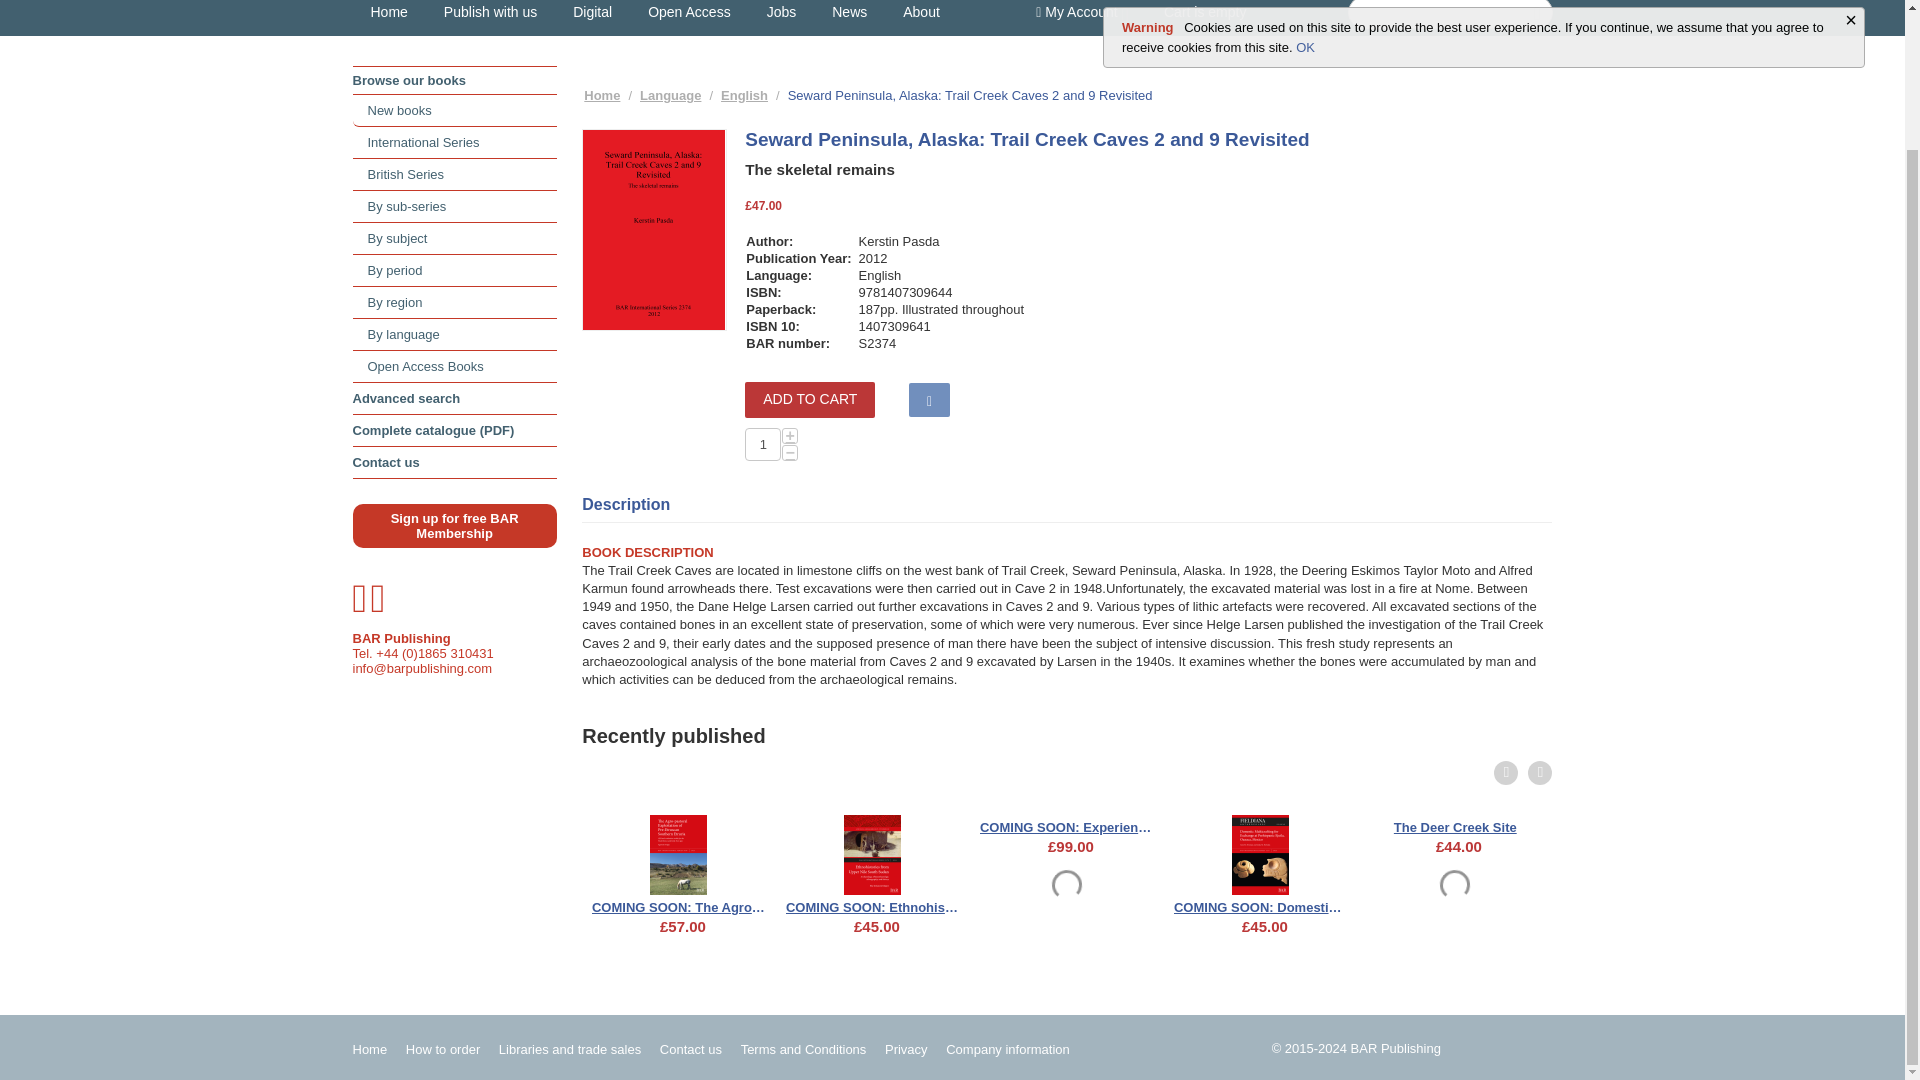 This screenshot has height=1080, width=1920. Describe the element at coordinates (454, 367) in the screenshot. I see `Open Access Books` at that location.